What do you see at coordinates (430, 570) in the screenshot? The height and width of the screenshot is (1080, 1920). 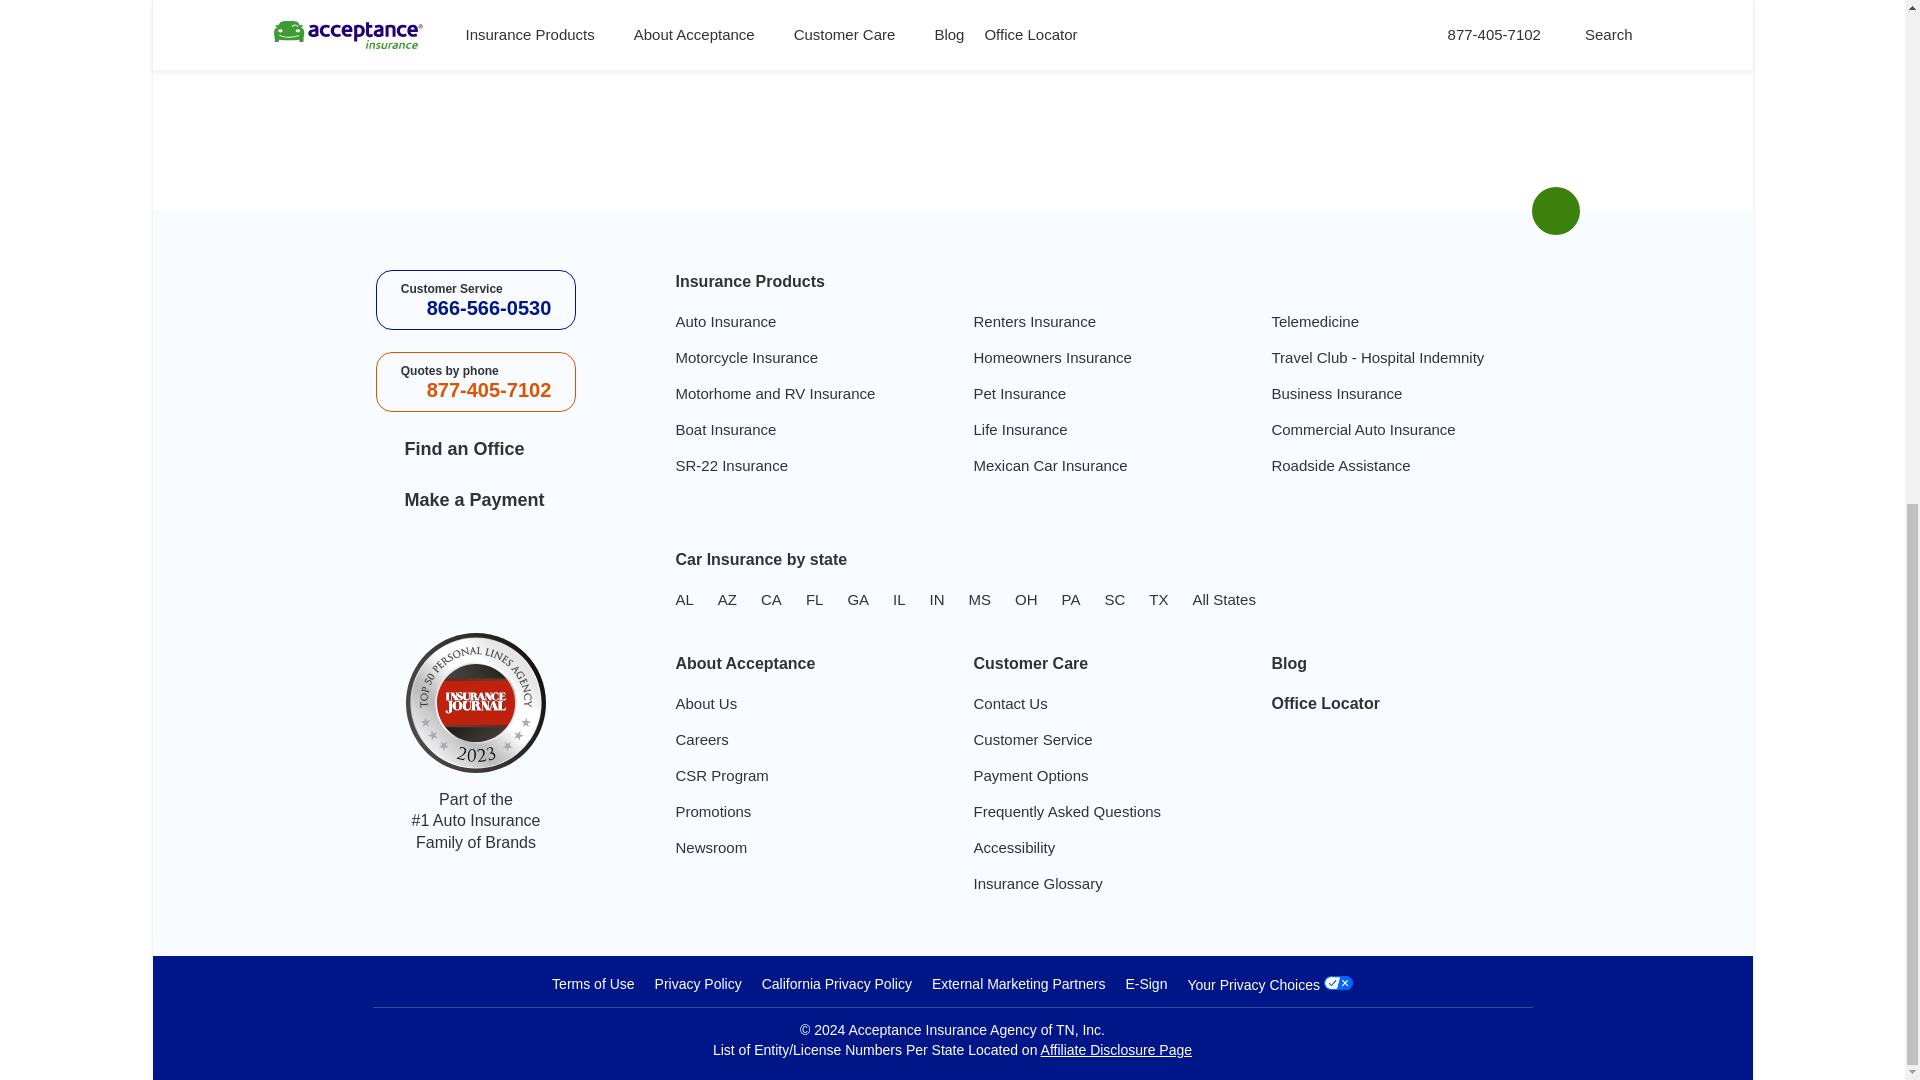 I see `X` at bounding box center [430, 570].